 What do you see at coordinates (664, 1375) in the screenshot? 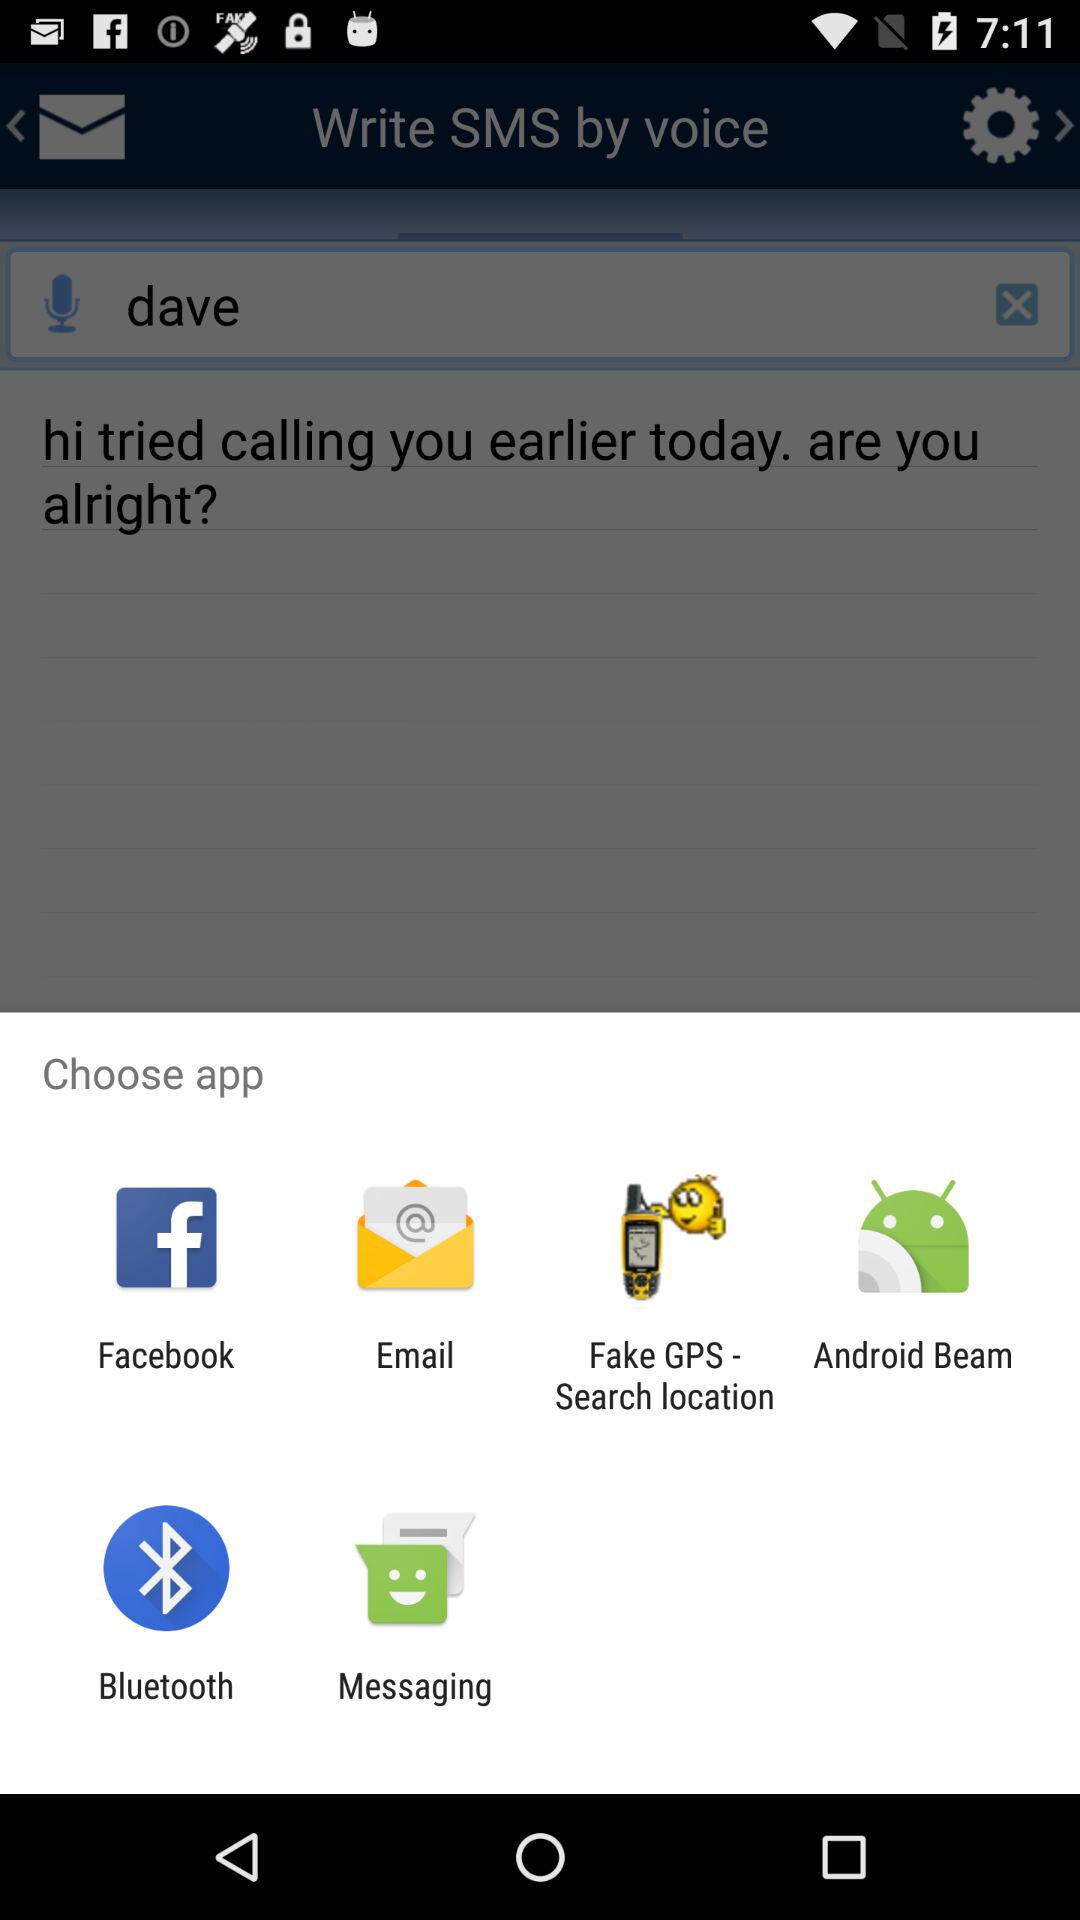
I see `jump to the fake gps search app` at bounding box center [664, 1375].